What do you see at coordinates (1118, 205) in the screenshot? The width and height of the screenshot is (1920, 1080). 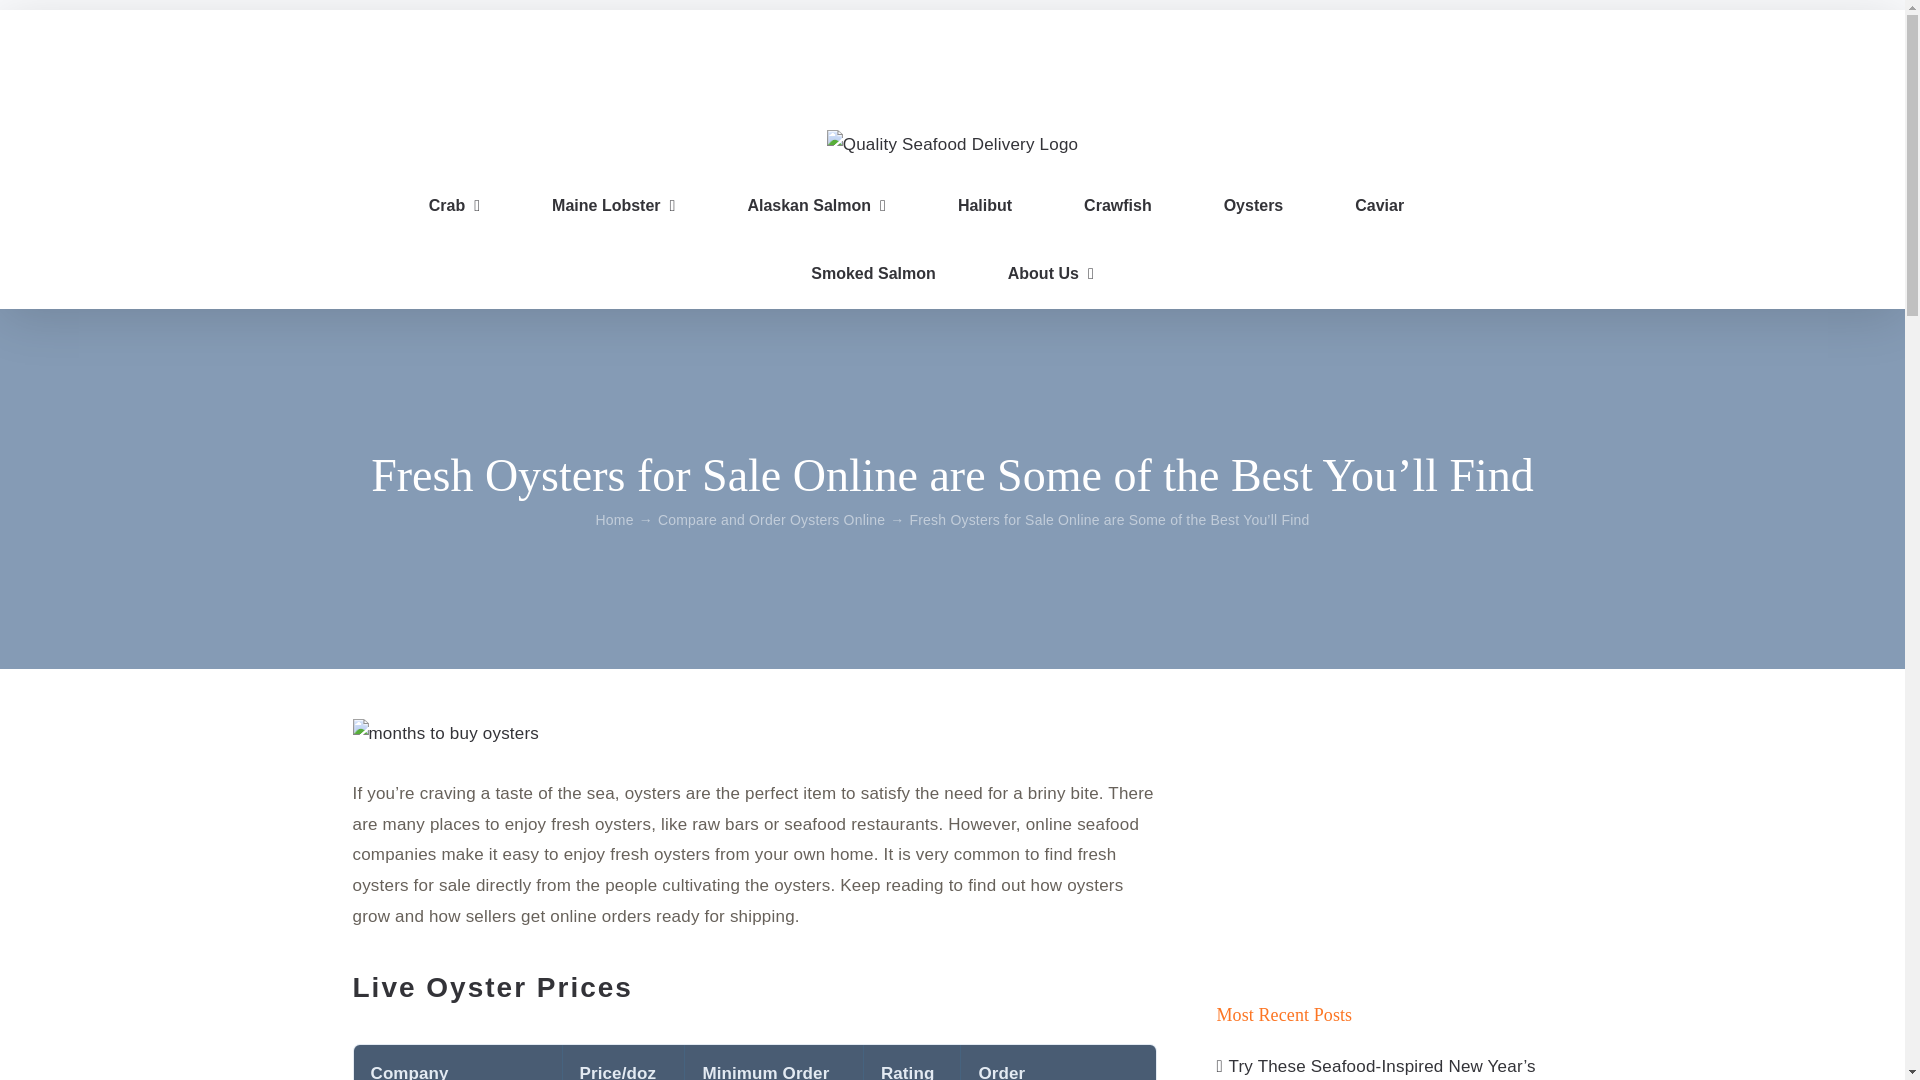 I see `Crawfish` at bounding box center [1118, 205].